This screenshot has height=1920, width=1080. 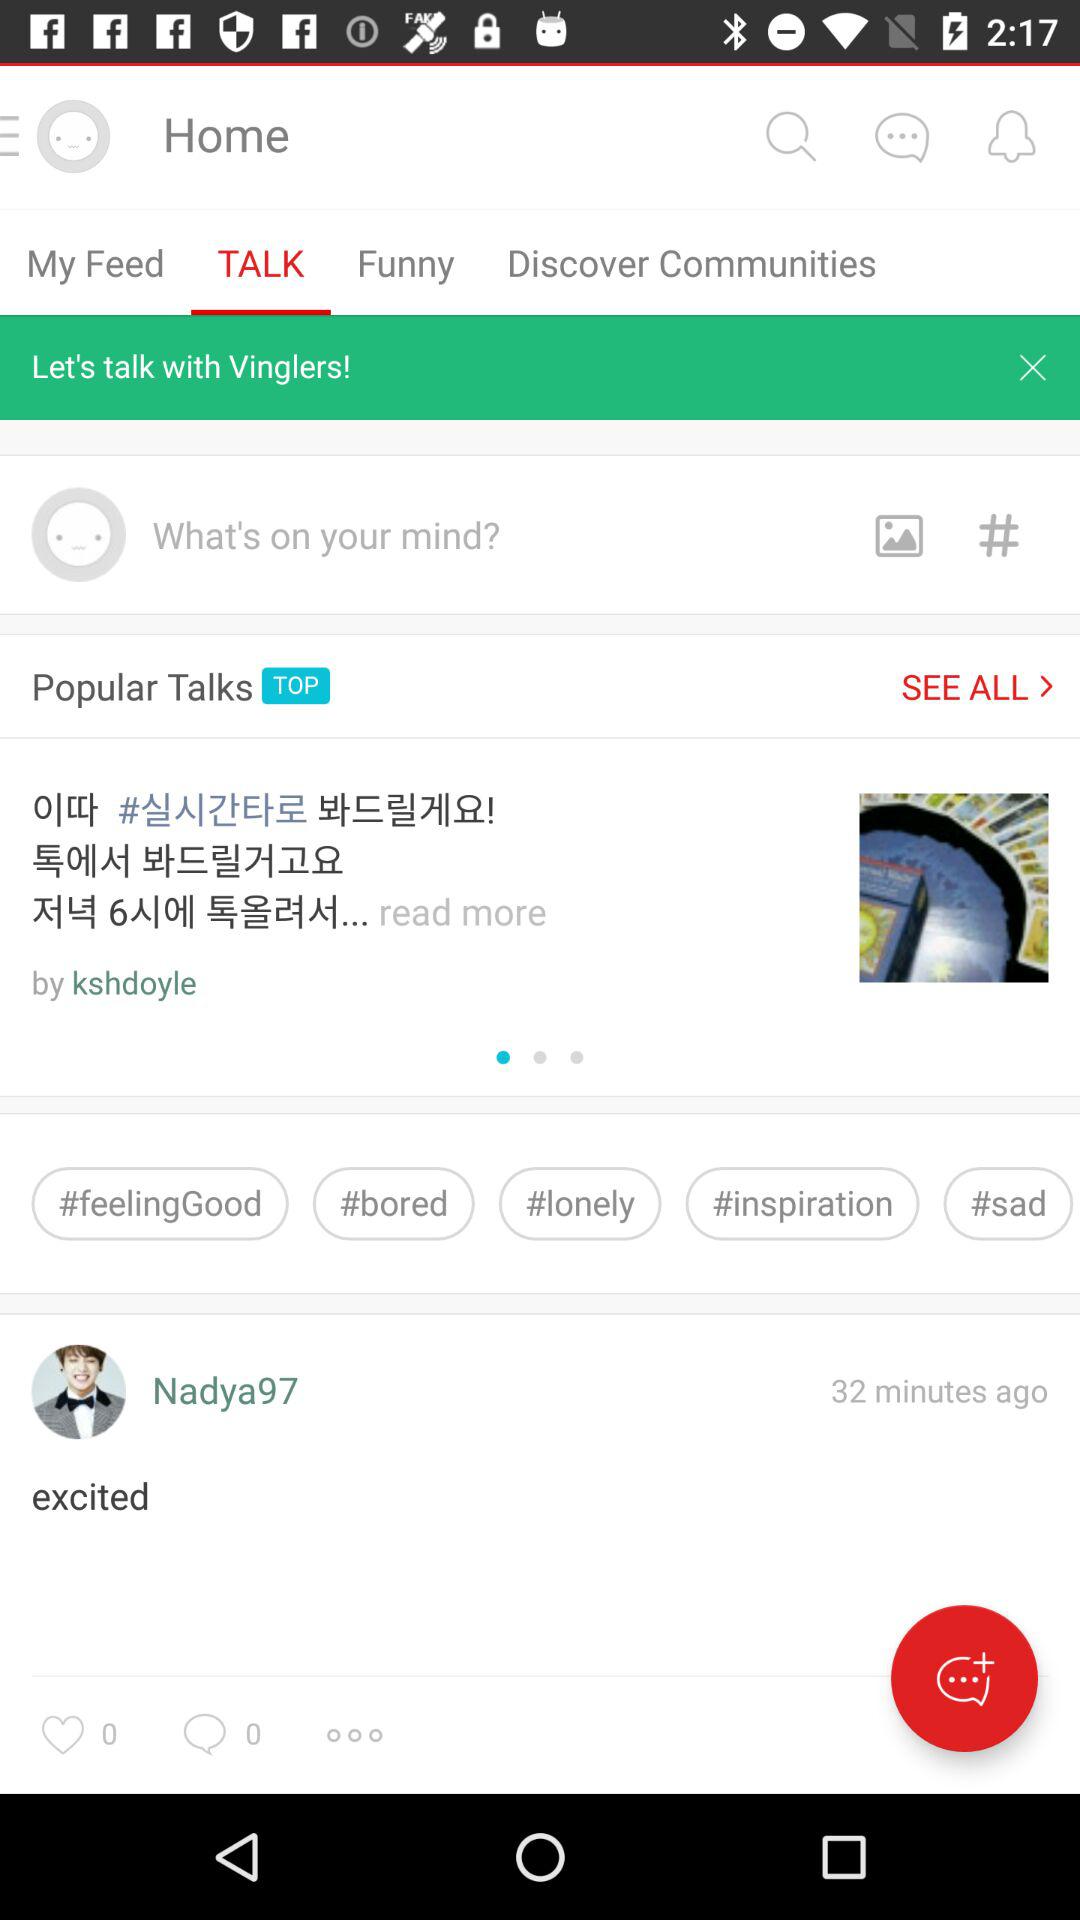 I want to click on select #feelinggood icon, so click(x=160, y=1204).